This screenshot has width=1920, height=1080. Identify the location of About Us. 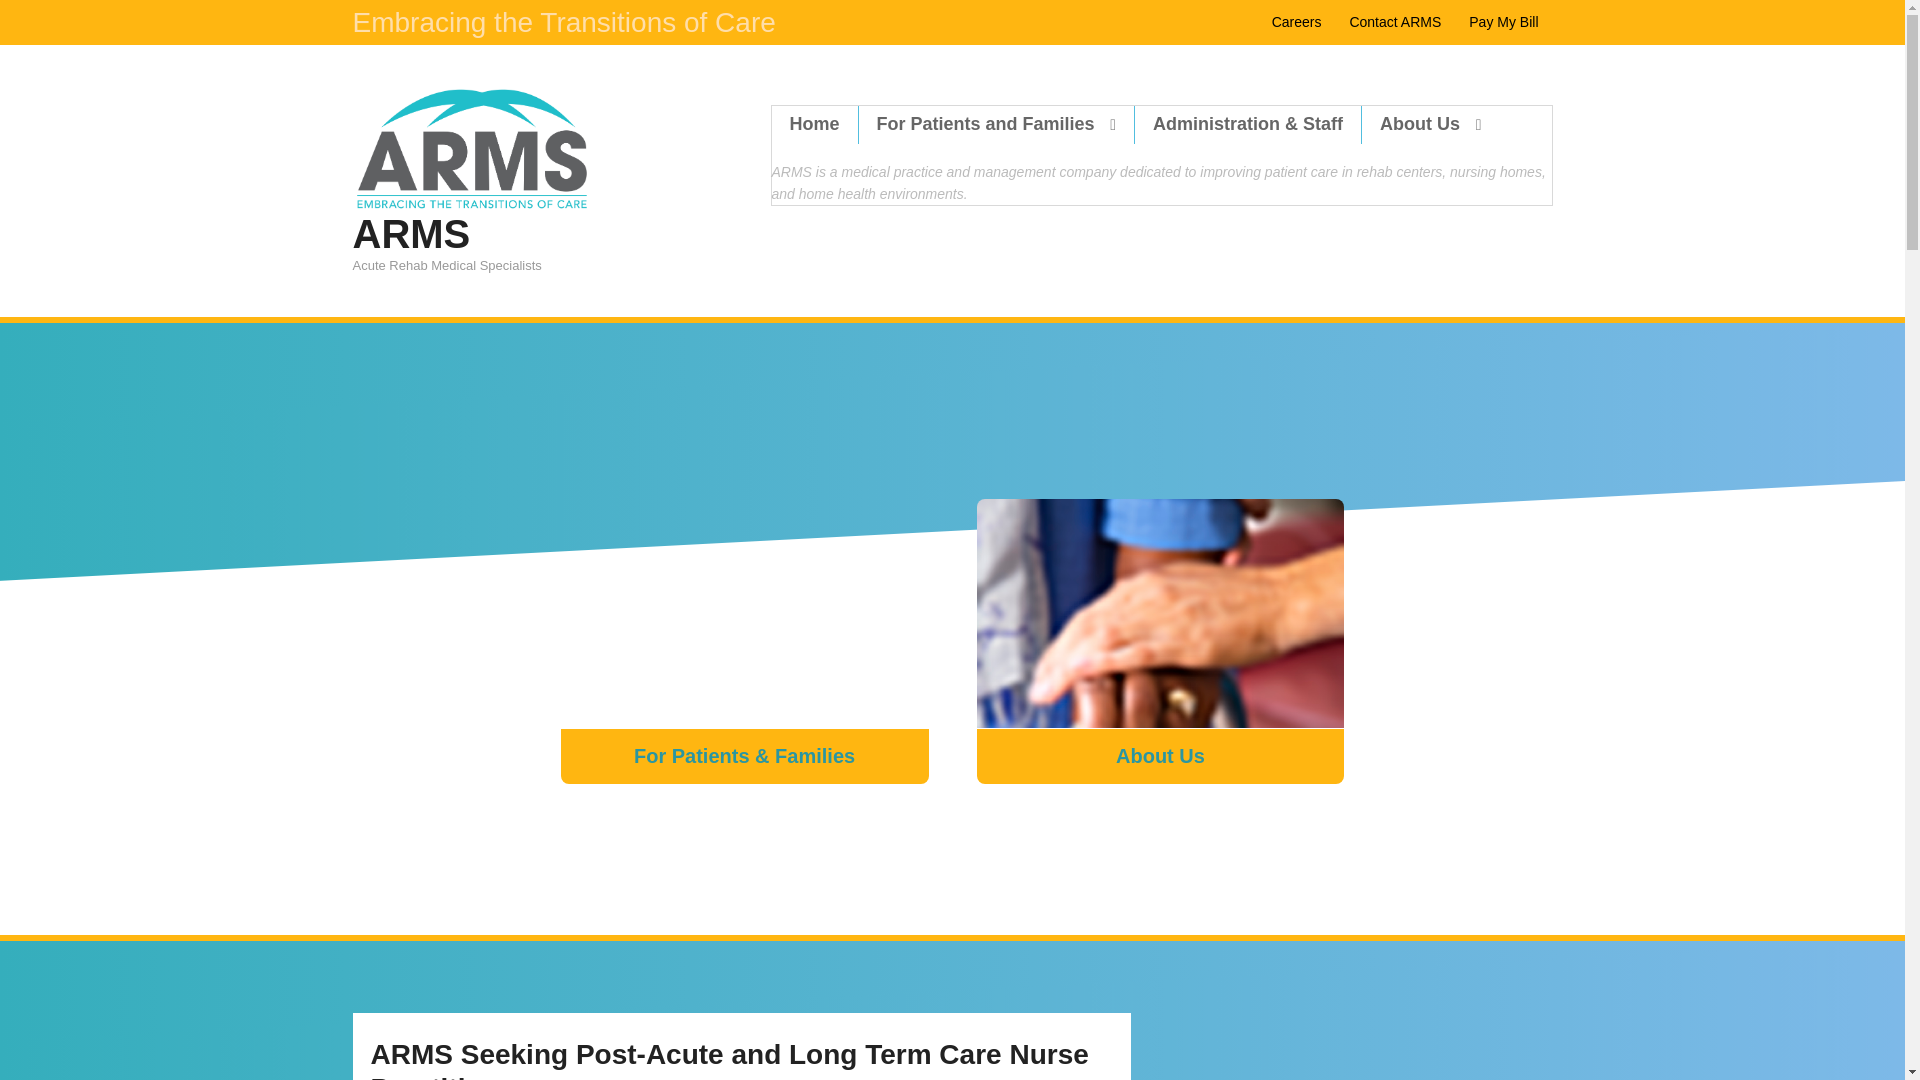
(1430, 124).